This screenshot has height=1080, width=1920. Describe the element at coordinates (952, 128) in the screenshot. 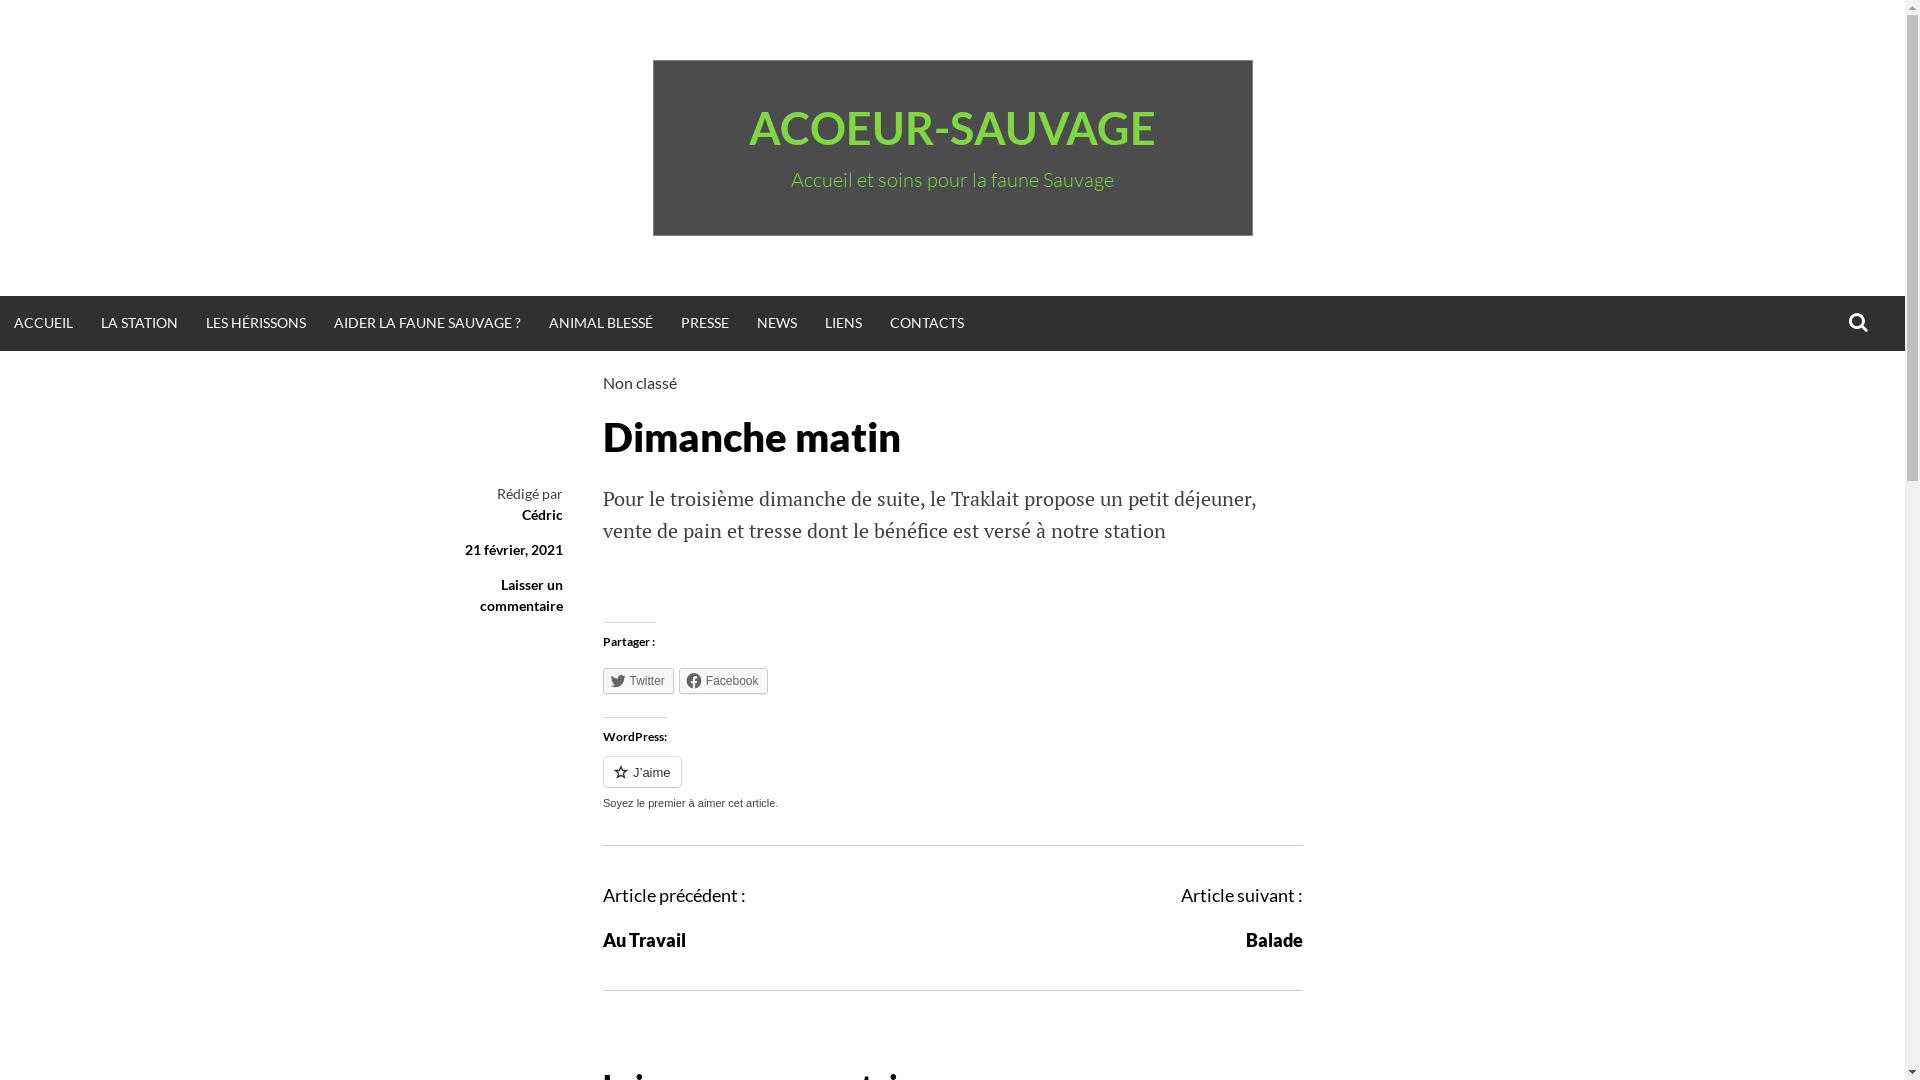

I see `ACOEUR-SAUVAGE` at that location.